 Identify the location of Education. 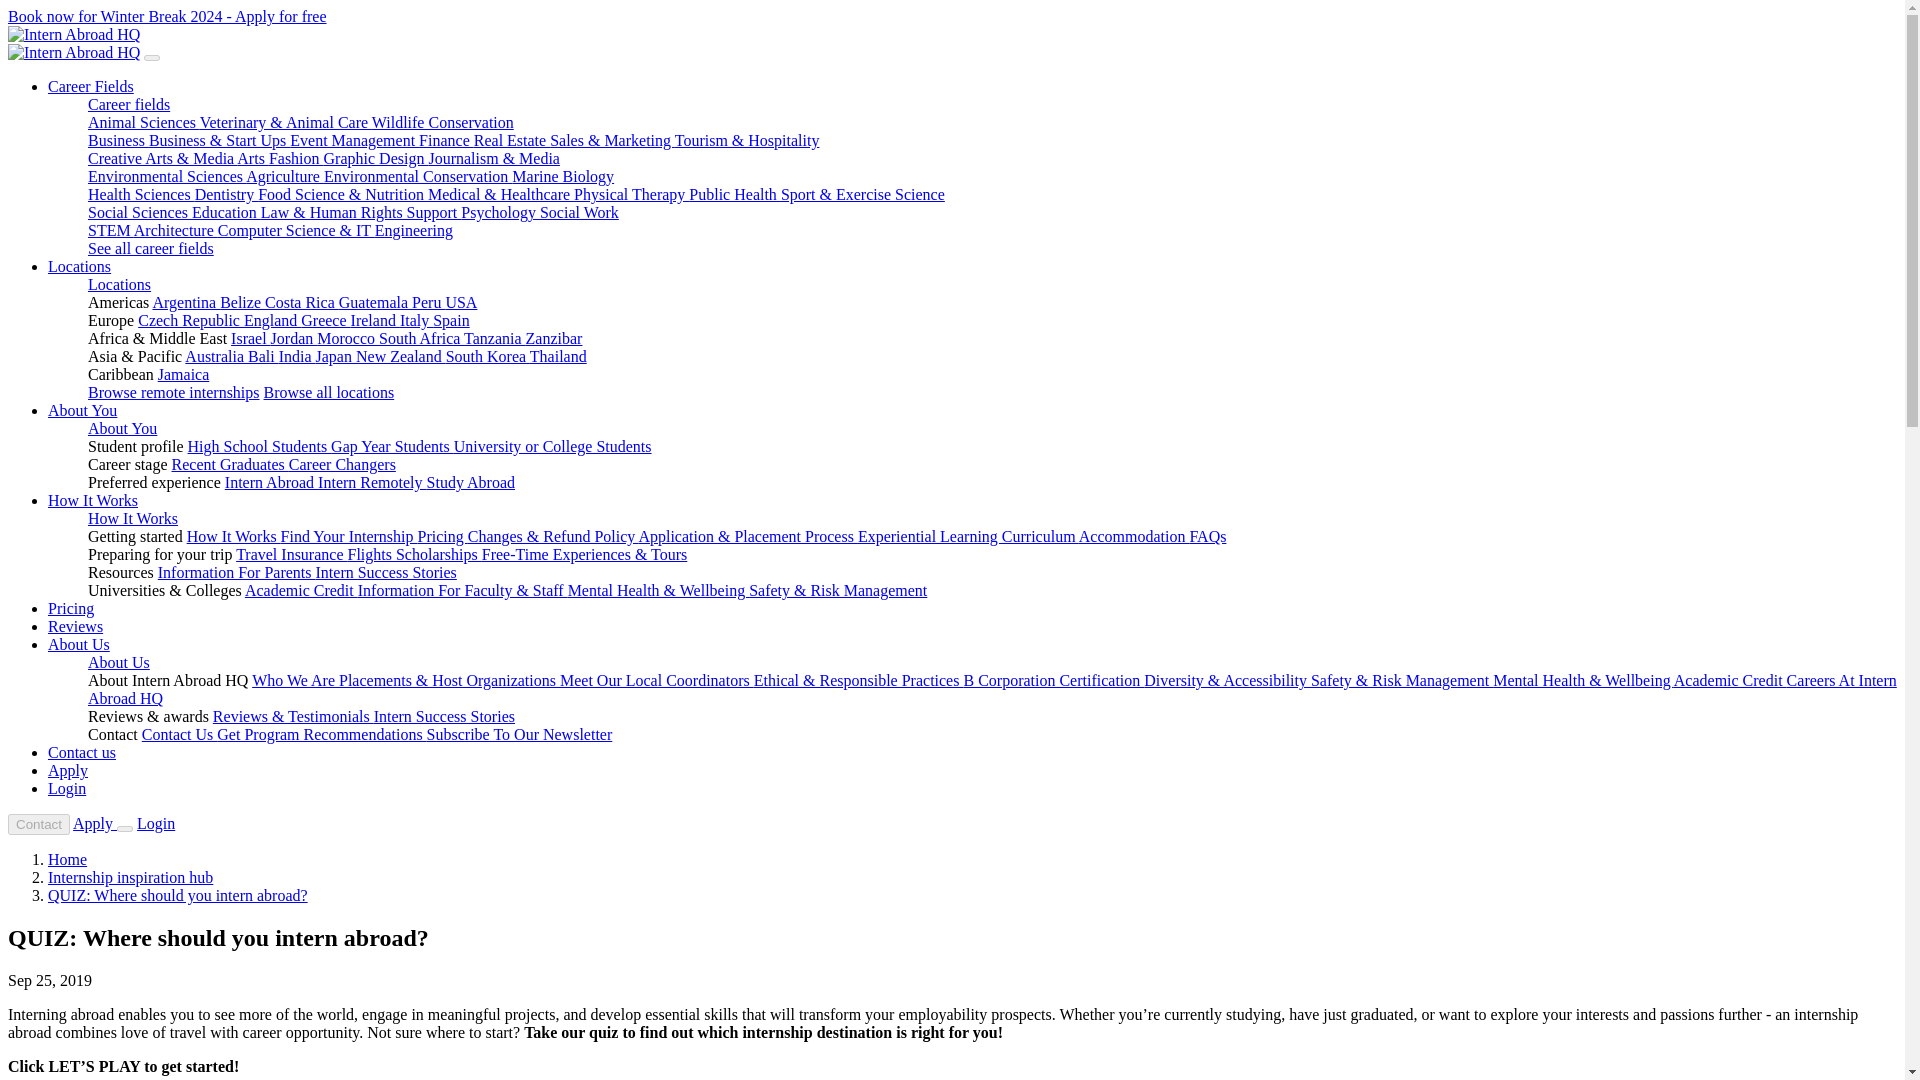
(226, 212).